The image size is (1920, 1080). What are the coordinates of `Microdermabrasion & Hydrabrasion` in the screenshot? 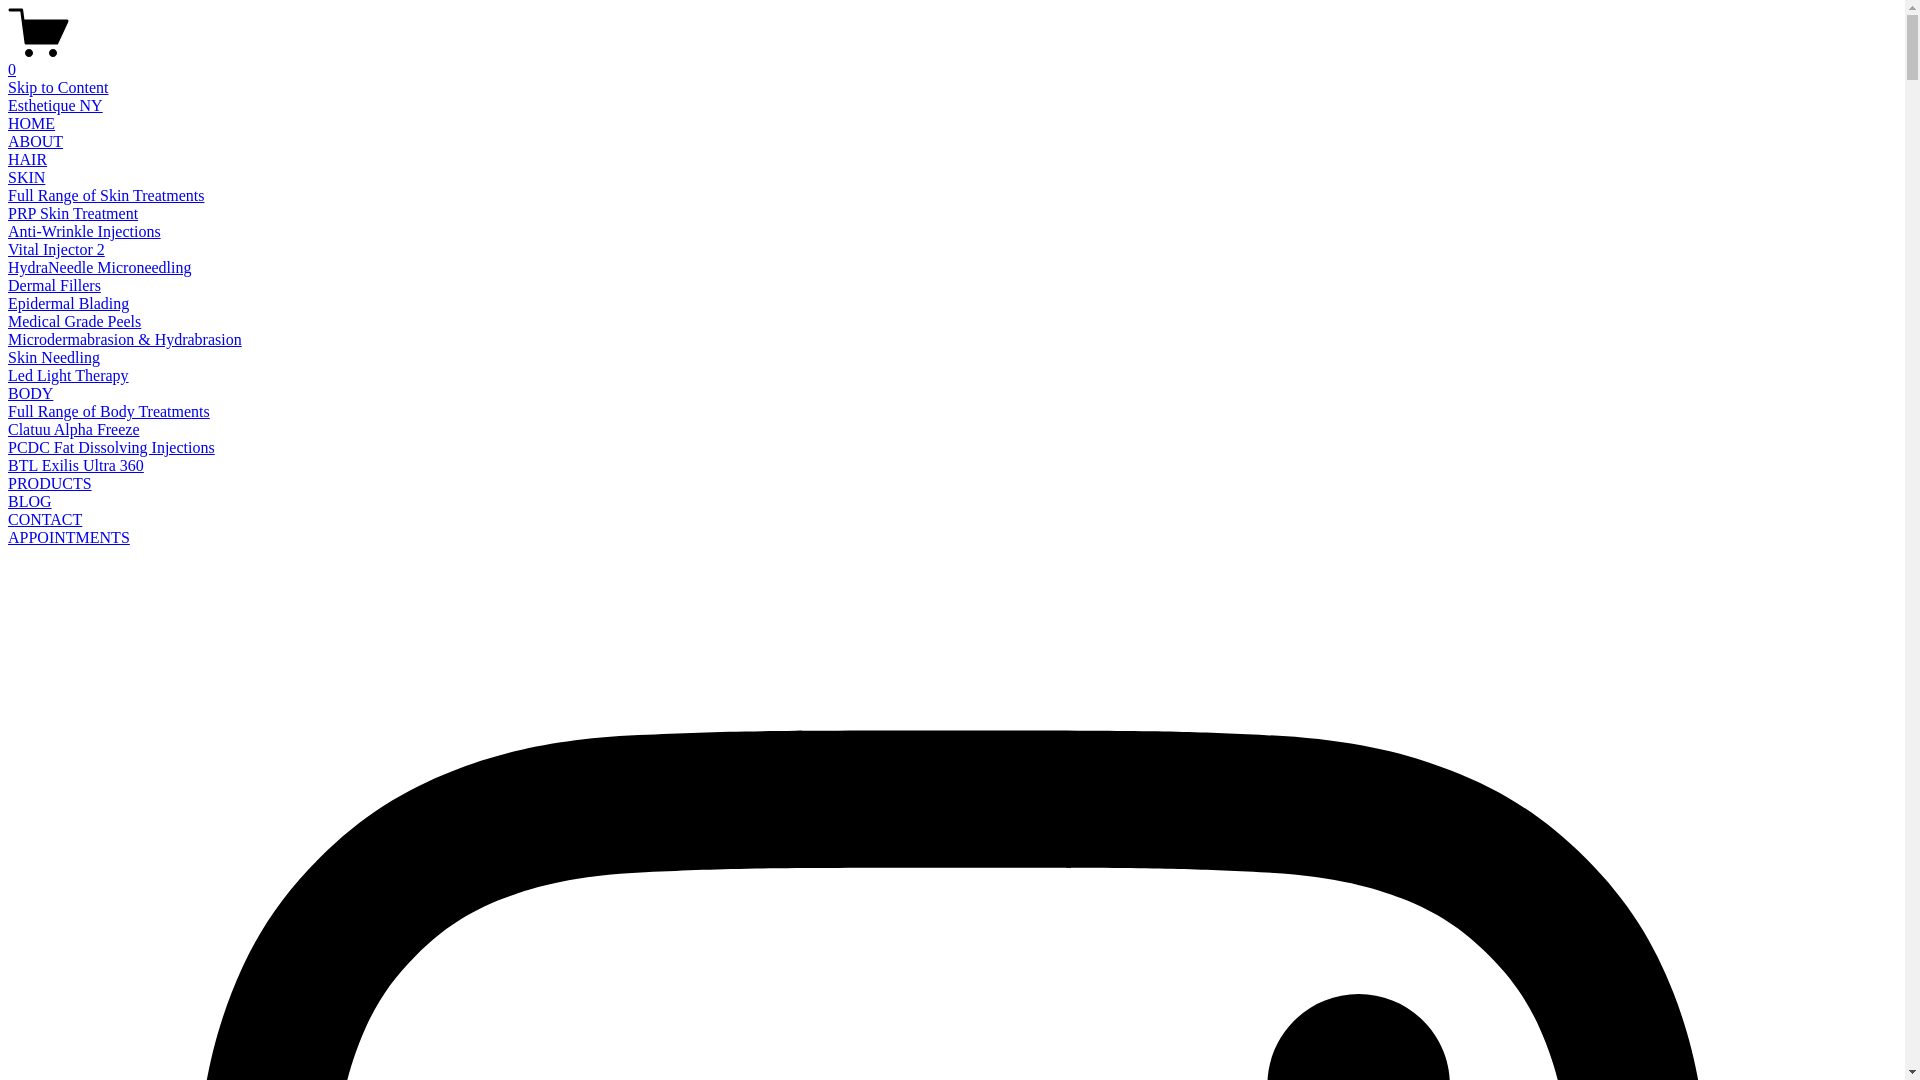 It's located at (125, 340).